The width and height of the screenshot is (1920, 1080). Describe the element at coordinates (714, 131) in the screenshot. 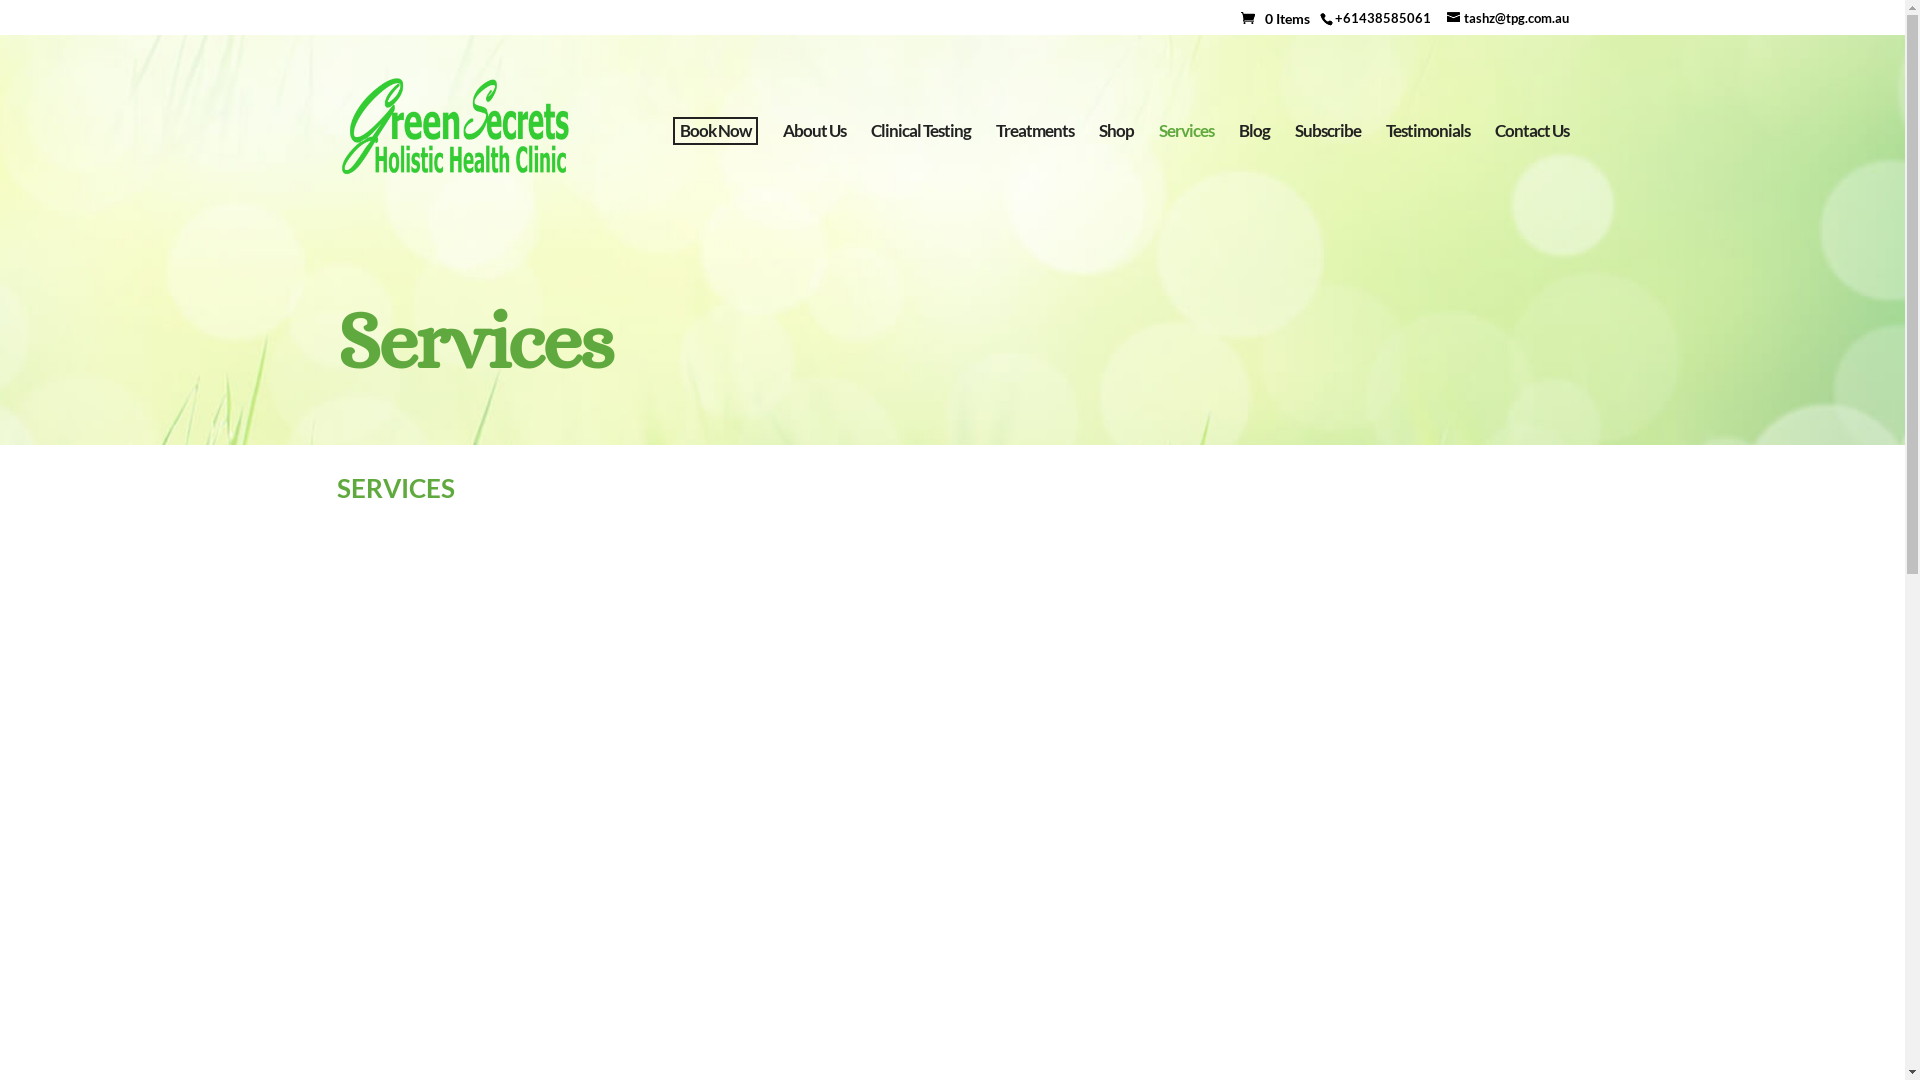

I see `Book Now` at that location.